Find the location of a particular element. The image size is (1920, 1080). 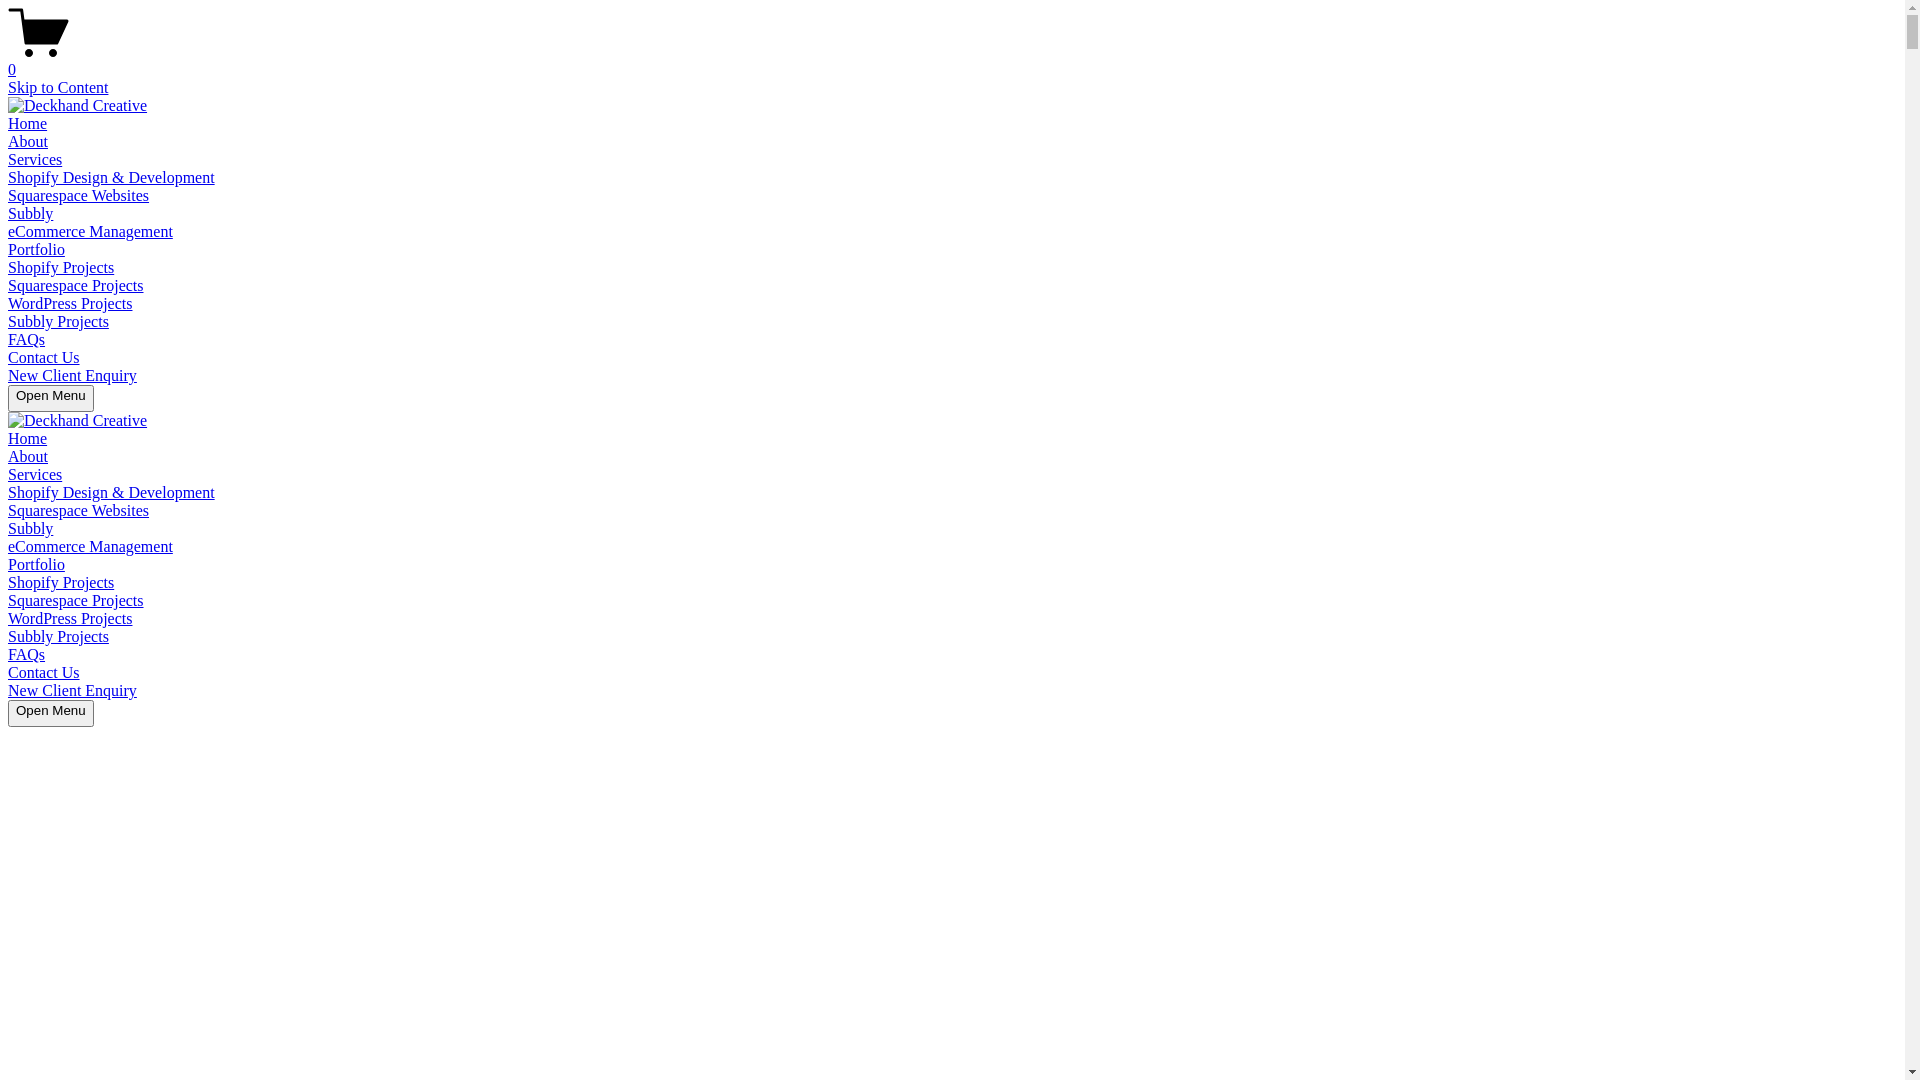

Contact Us is located at coordinates (44, 672).